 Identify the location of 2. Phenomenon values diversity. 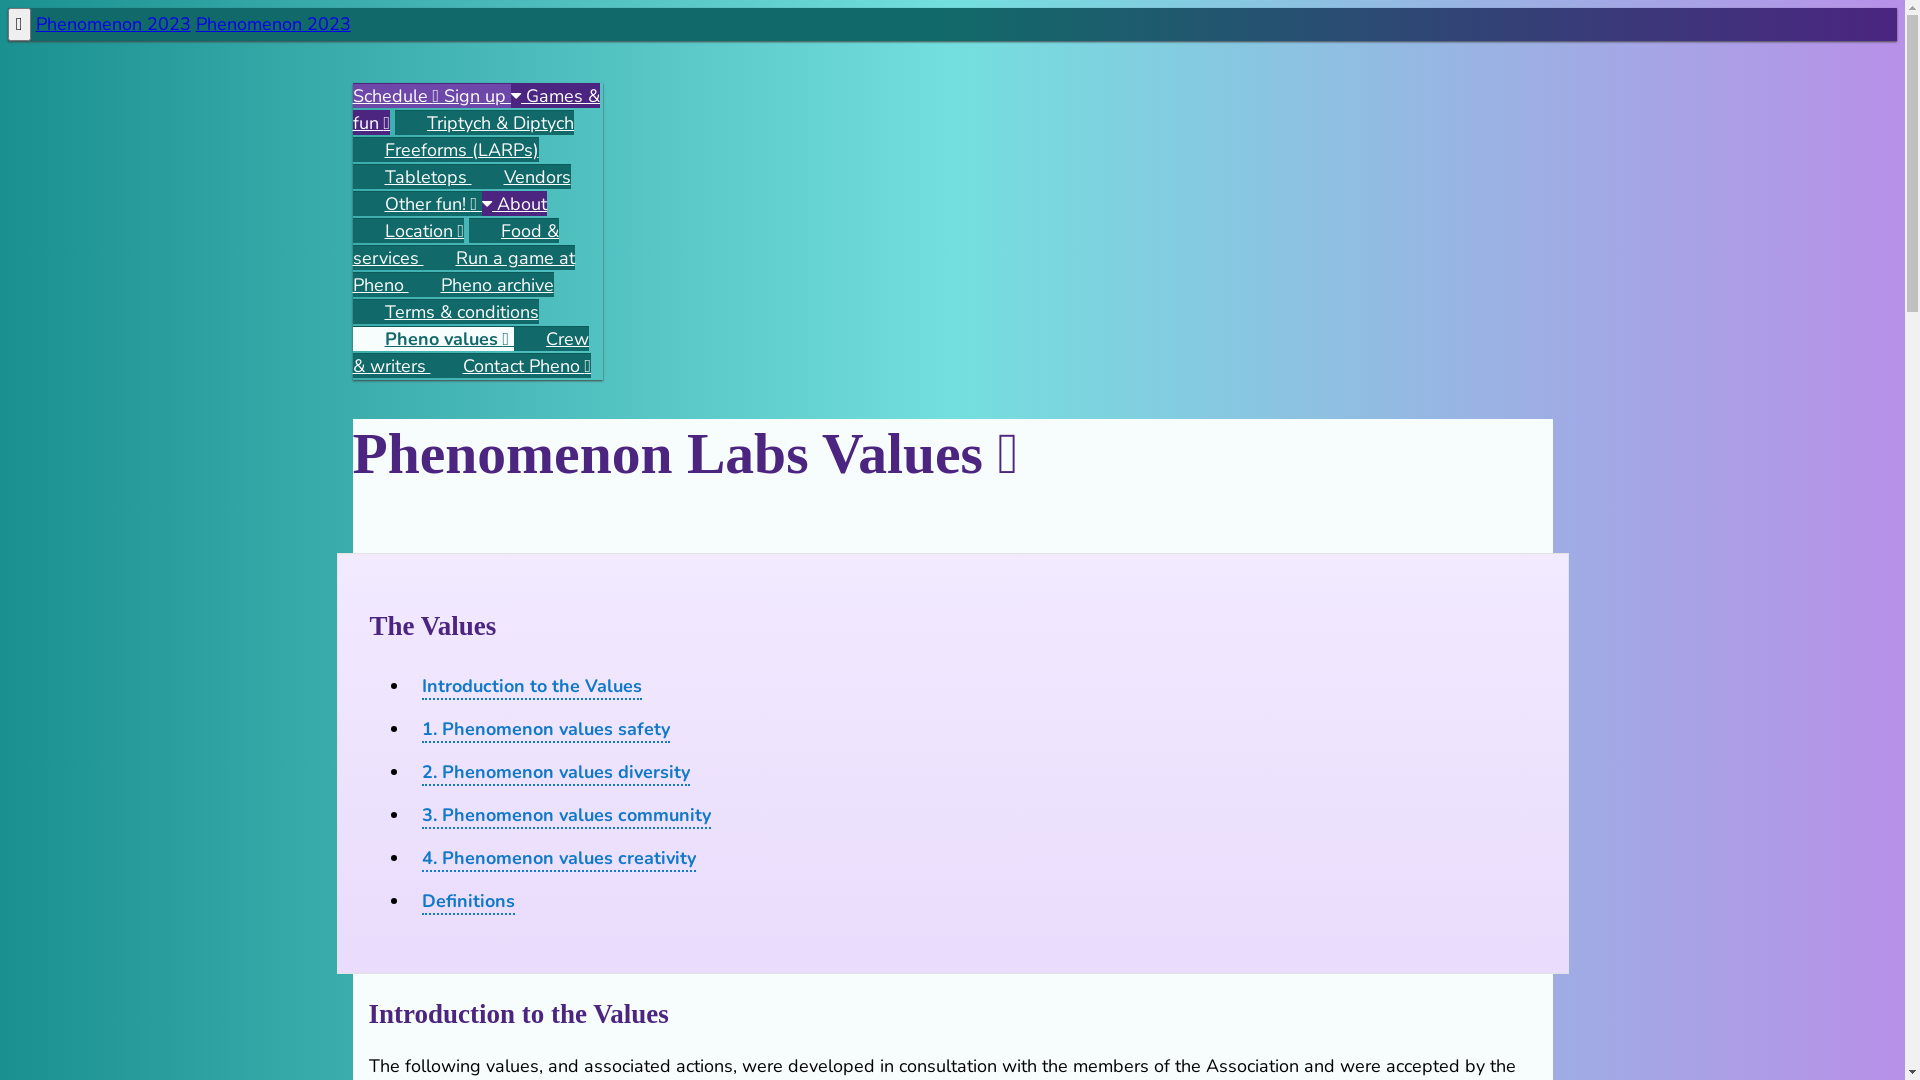
(556, 773).